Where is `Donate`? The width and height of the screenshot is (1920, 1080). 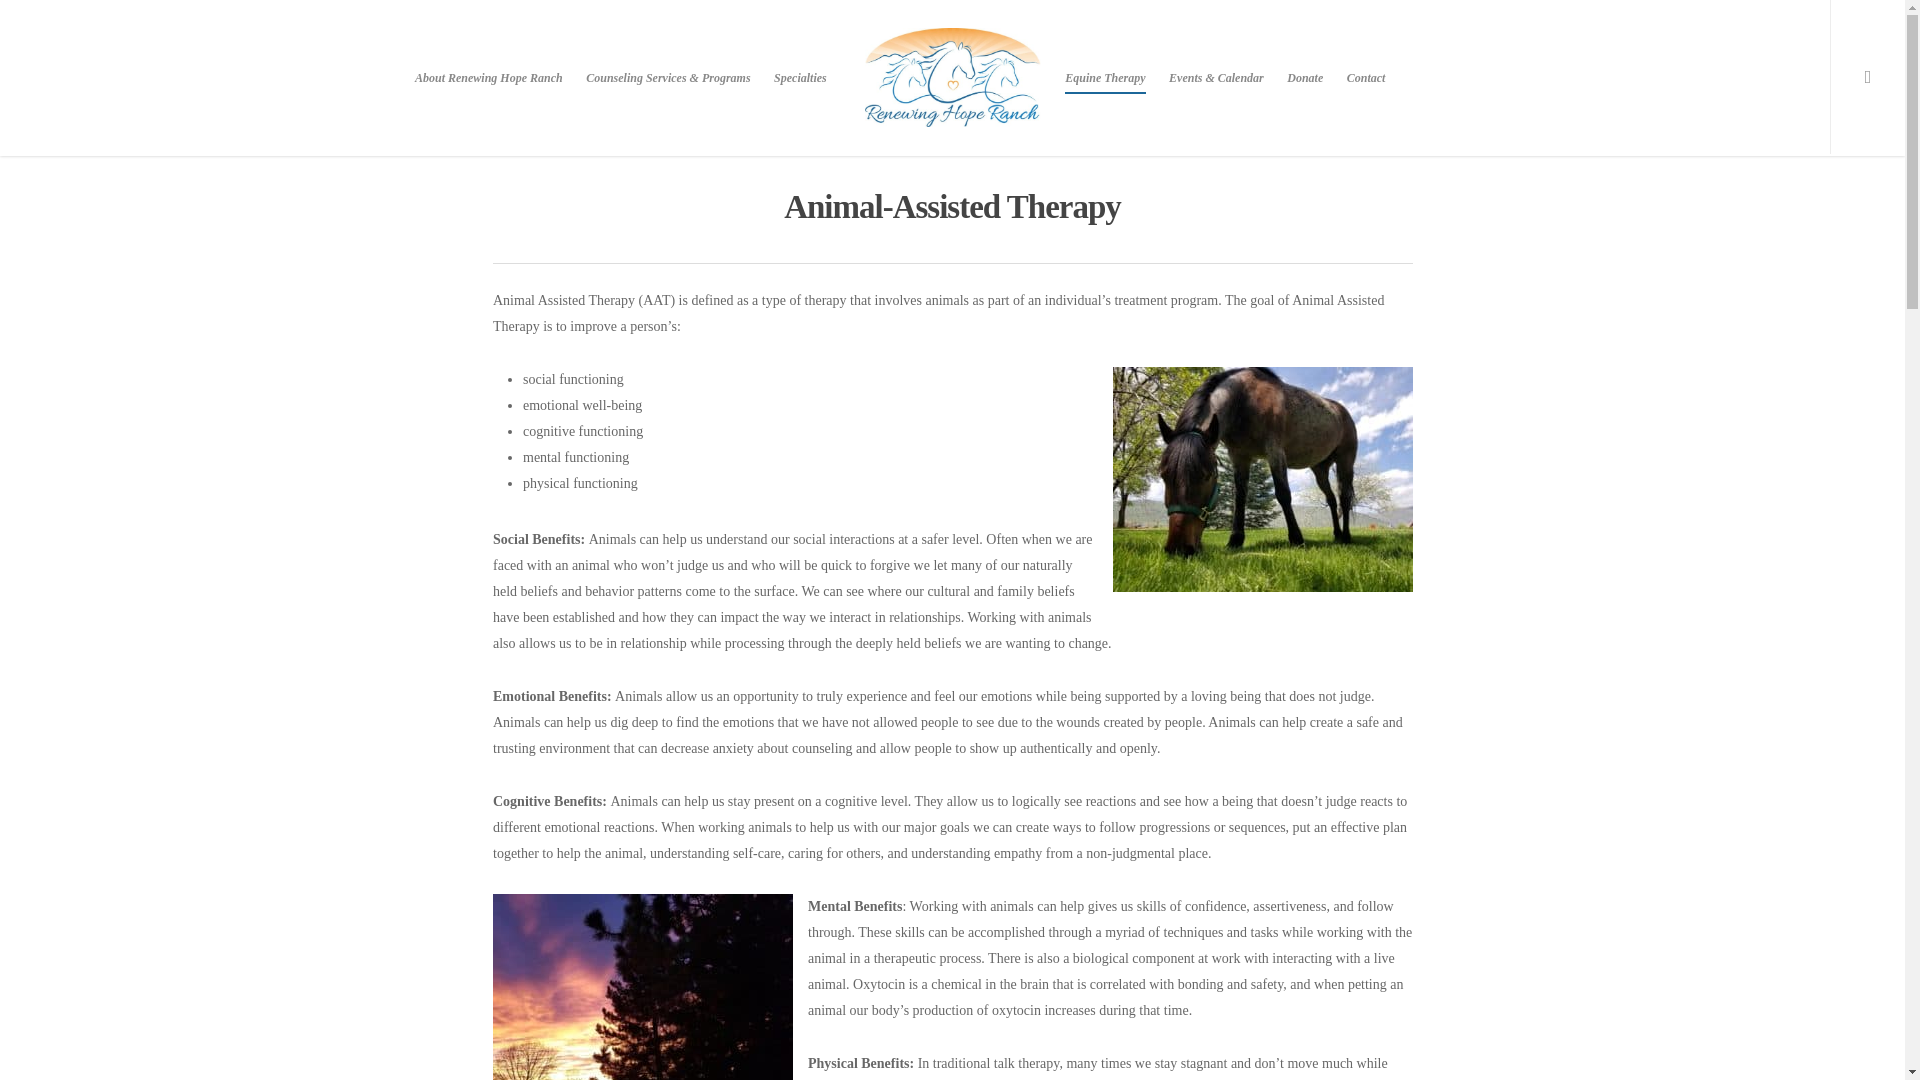 Donate is located at coordinates (1304, 92).